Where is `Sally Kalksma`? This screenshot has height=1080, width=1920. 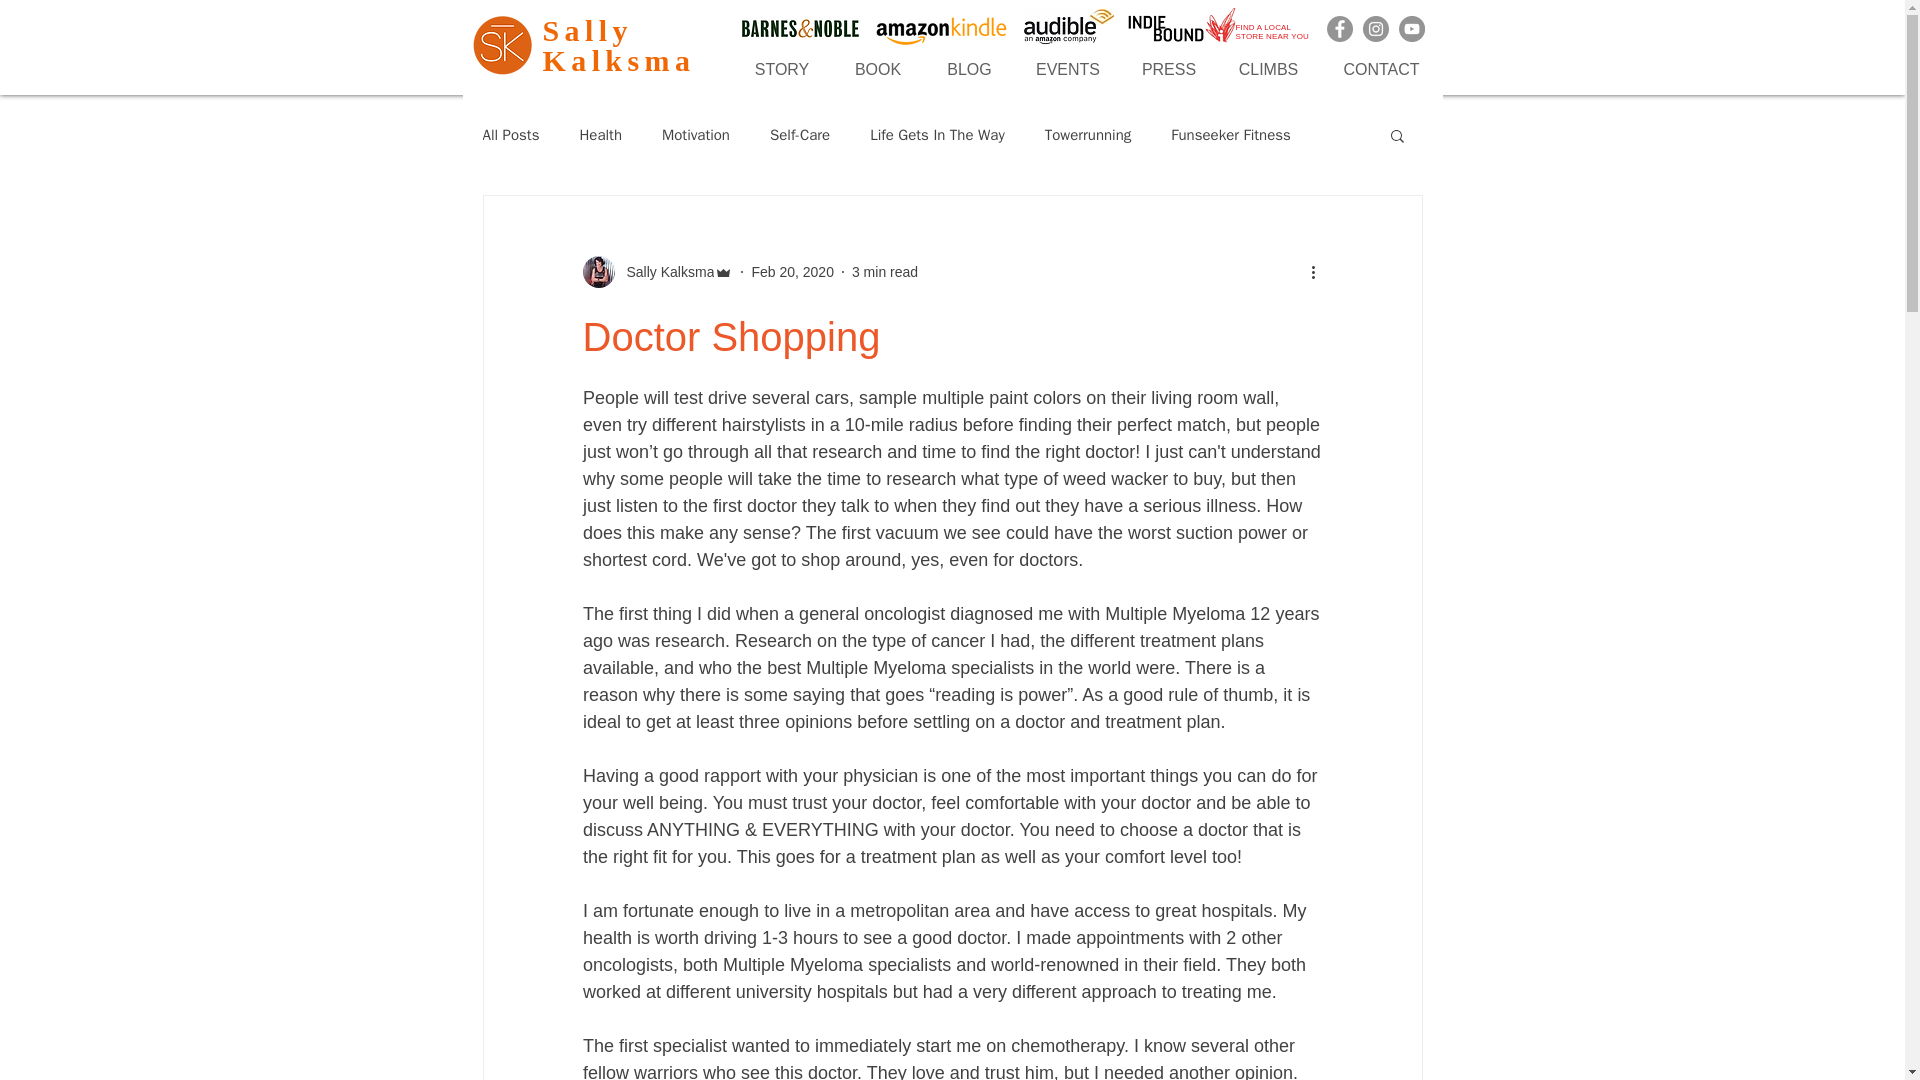 Sally Kalksma is located at coordinates (618, 45).